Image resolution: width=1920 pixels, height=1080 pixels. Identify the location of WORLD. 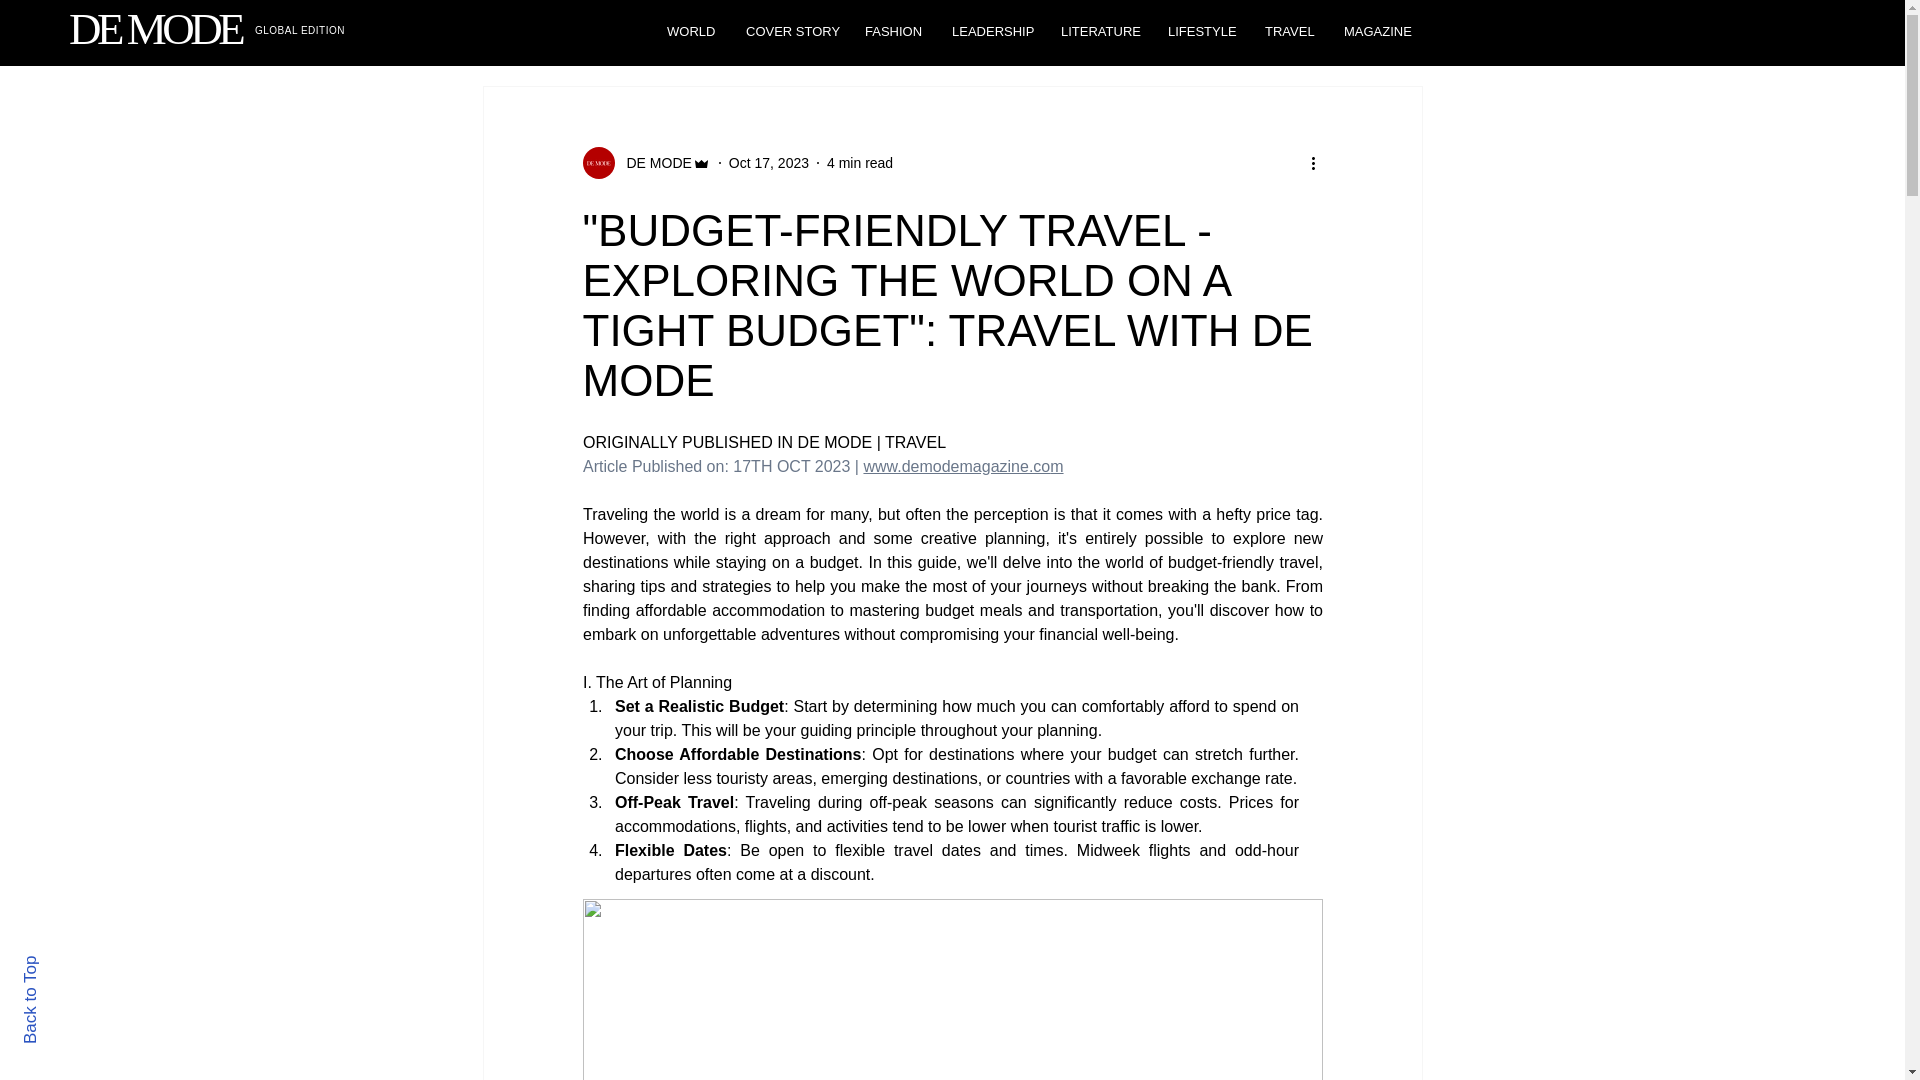
(692, 32).